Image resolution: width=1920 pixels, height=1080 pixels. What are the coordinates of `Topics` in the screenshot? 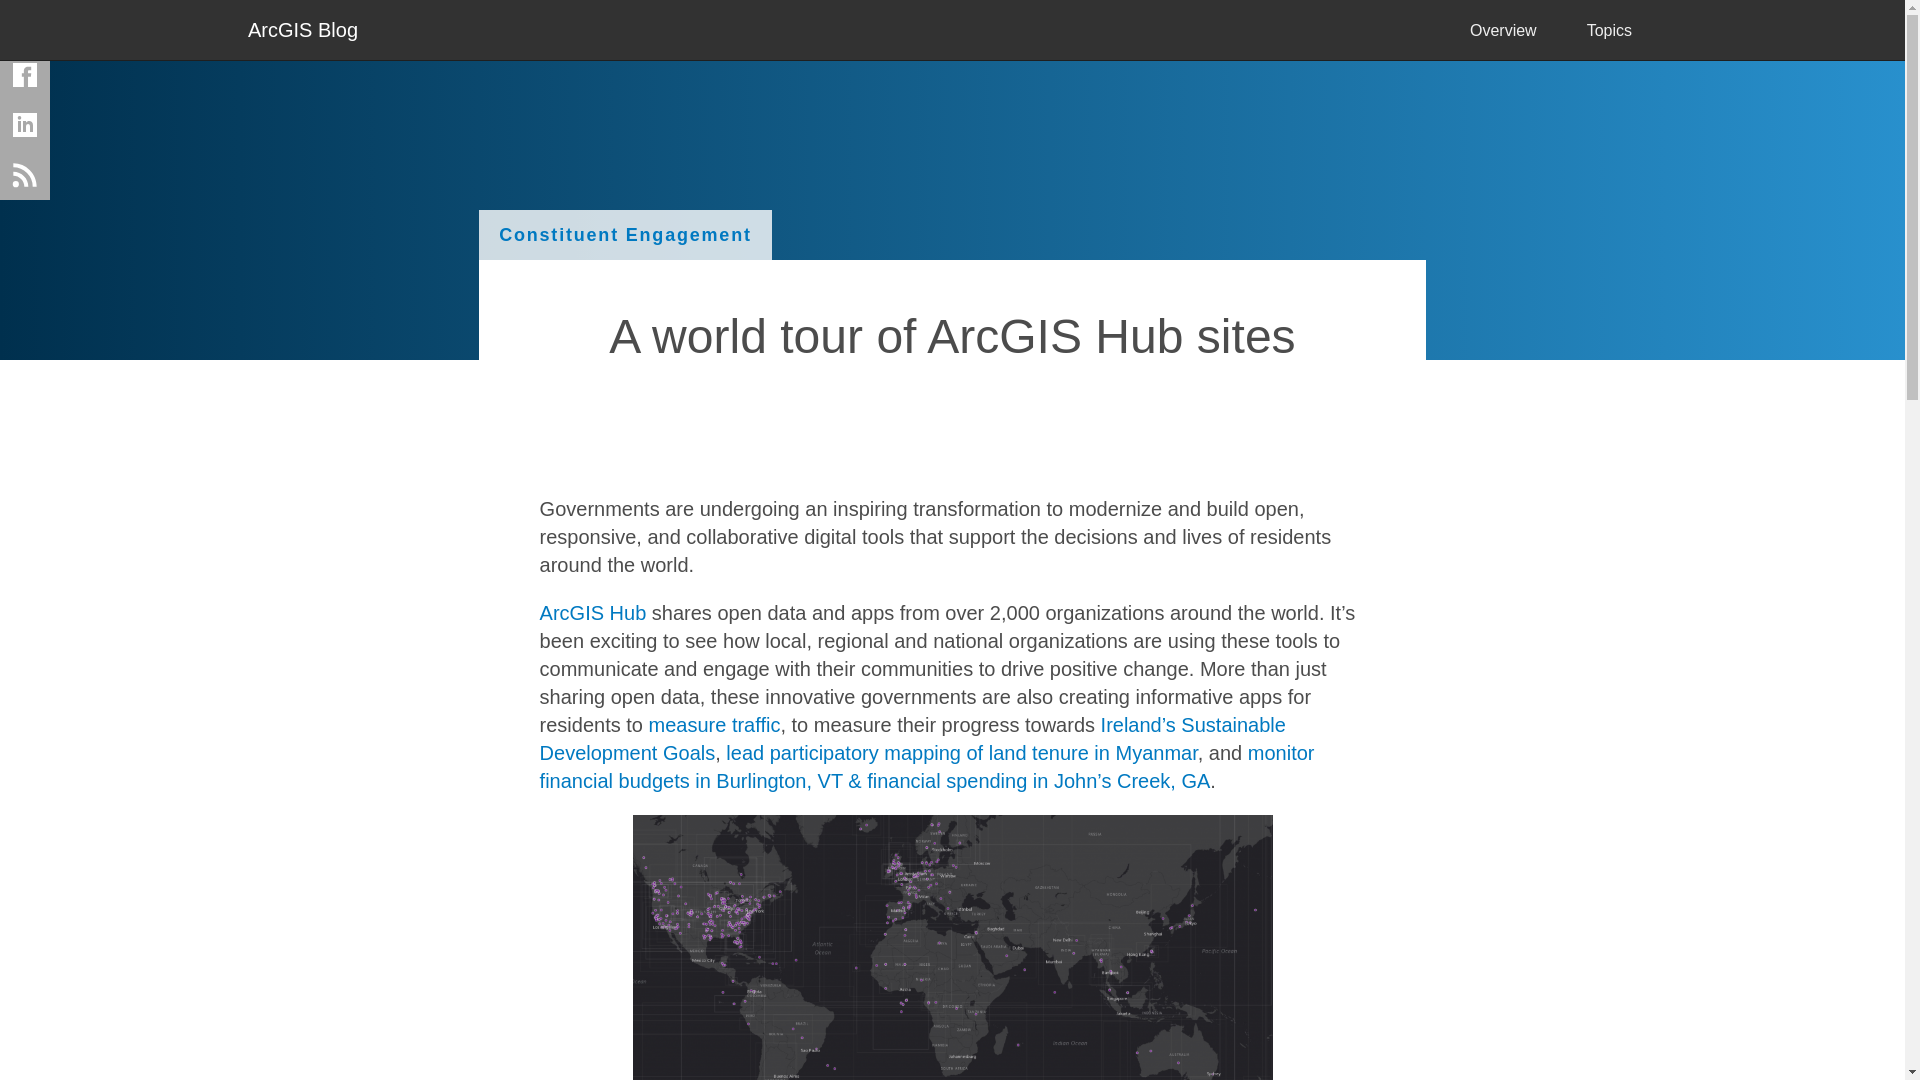 It's located at (1609, 30).